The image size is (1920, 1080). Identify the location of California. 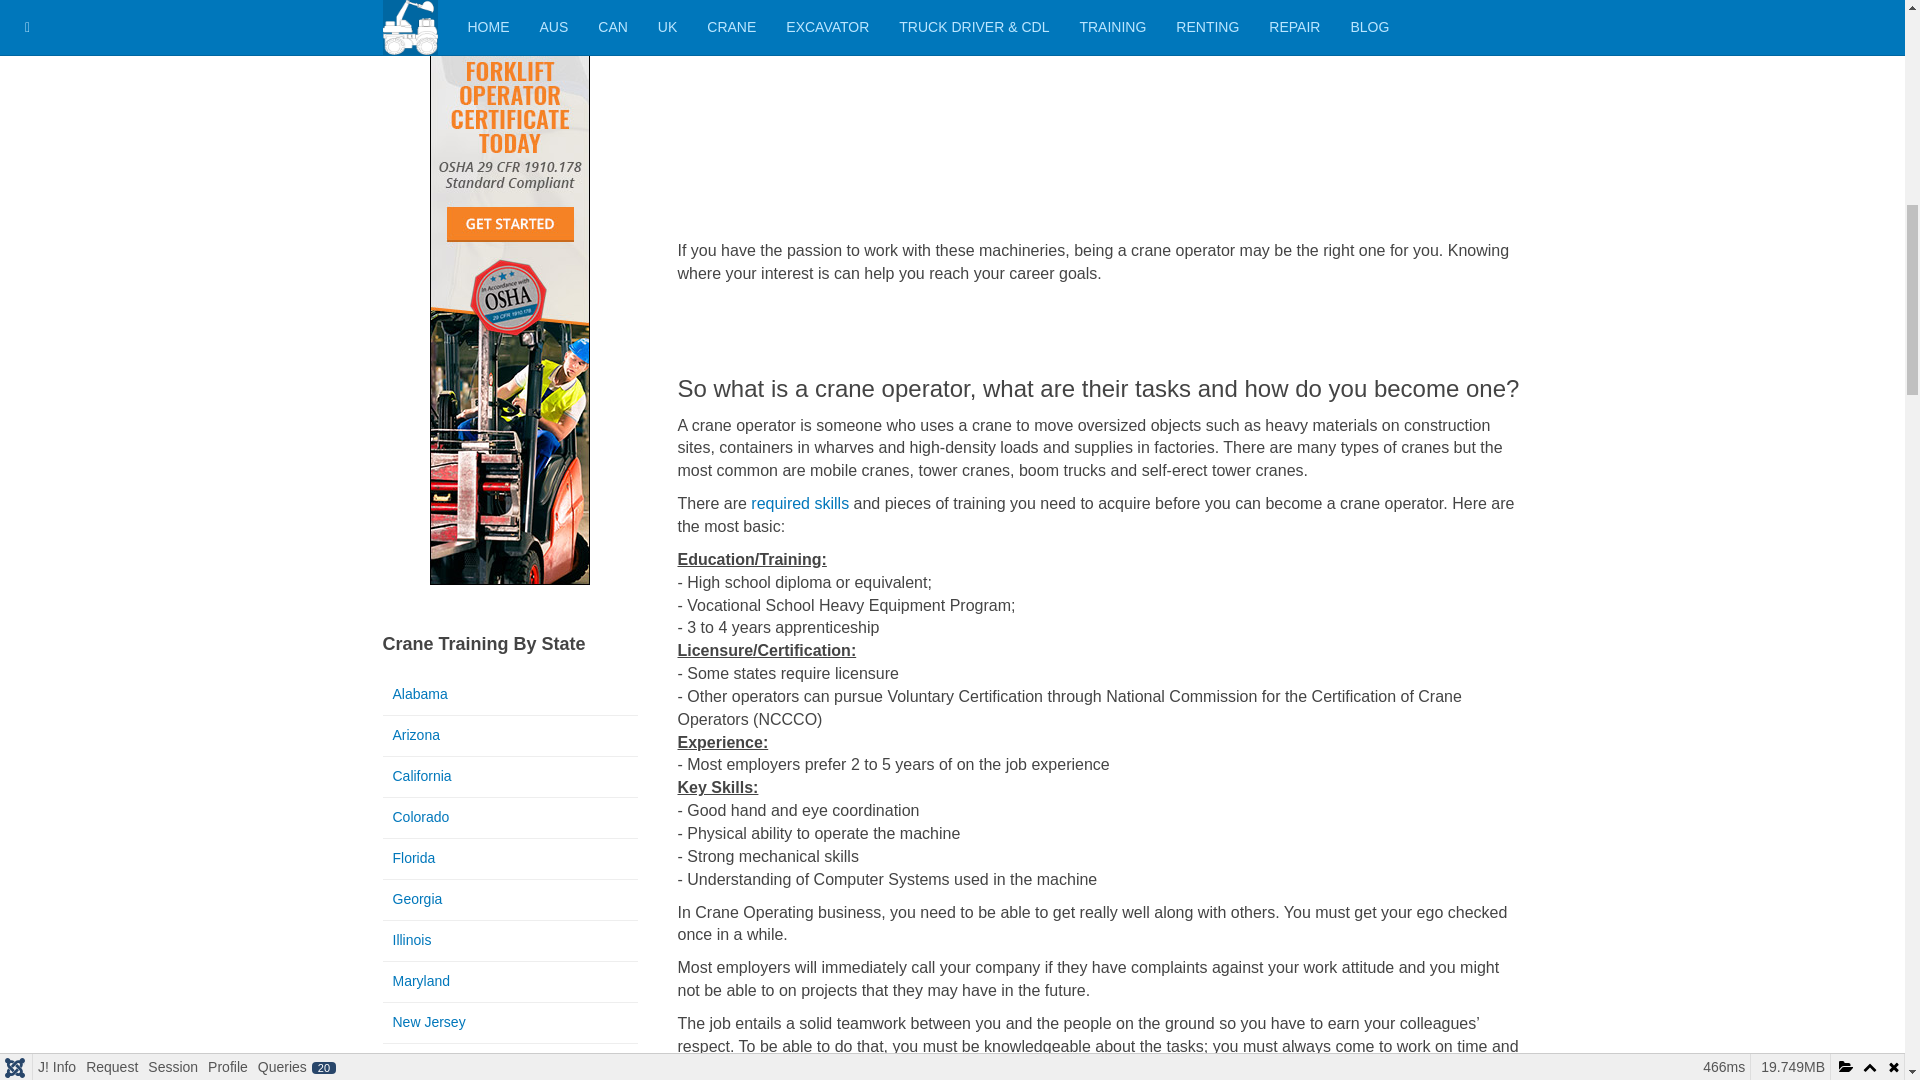
(510, 777).